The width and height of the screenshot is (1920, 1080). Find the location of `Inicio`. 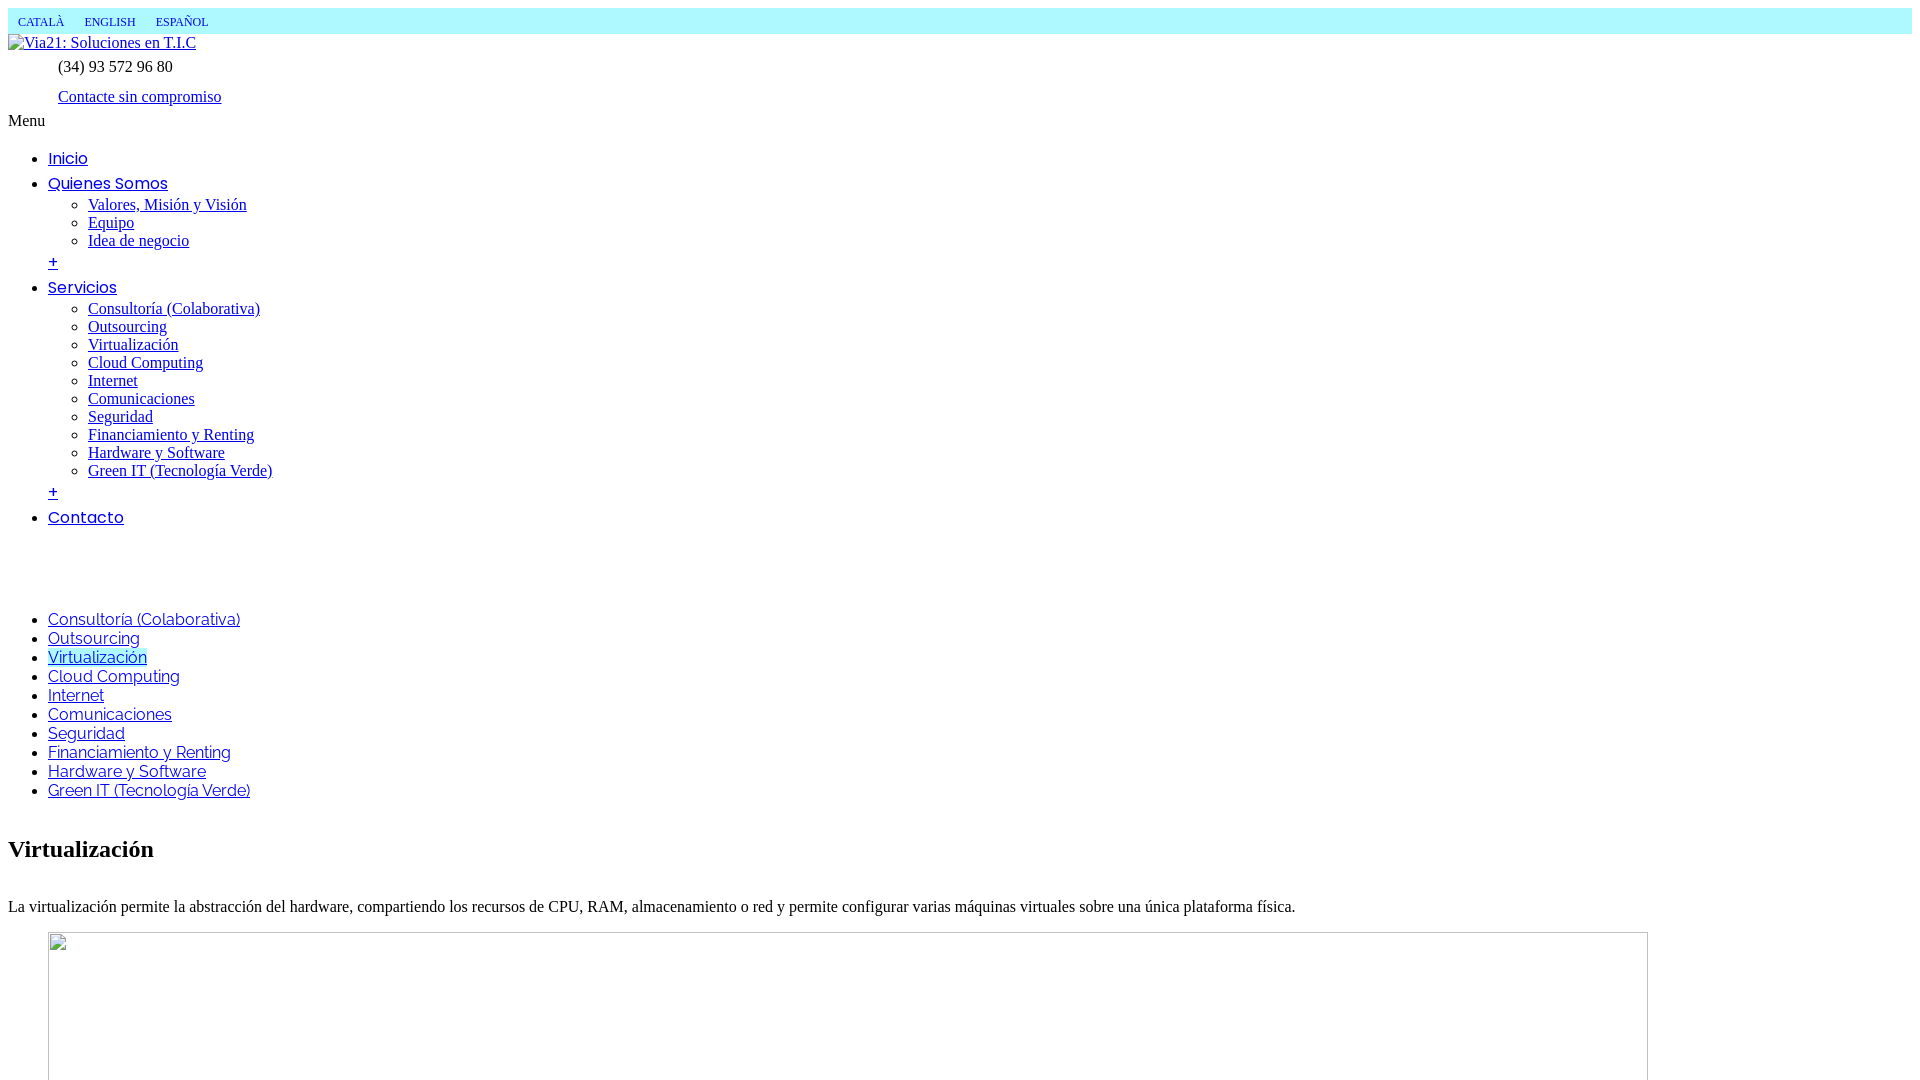

Inicio is located at coordinates (68, 158).